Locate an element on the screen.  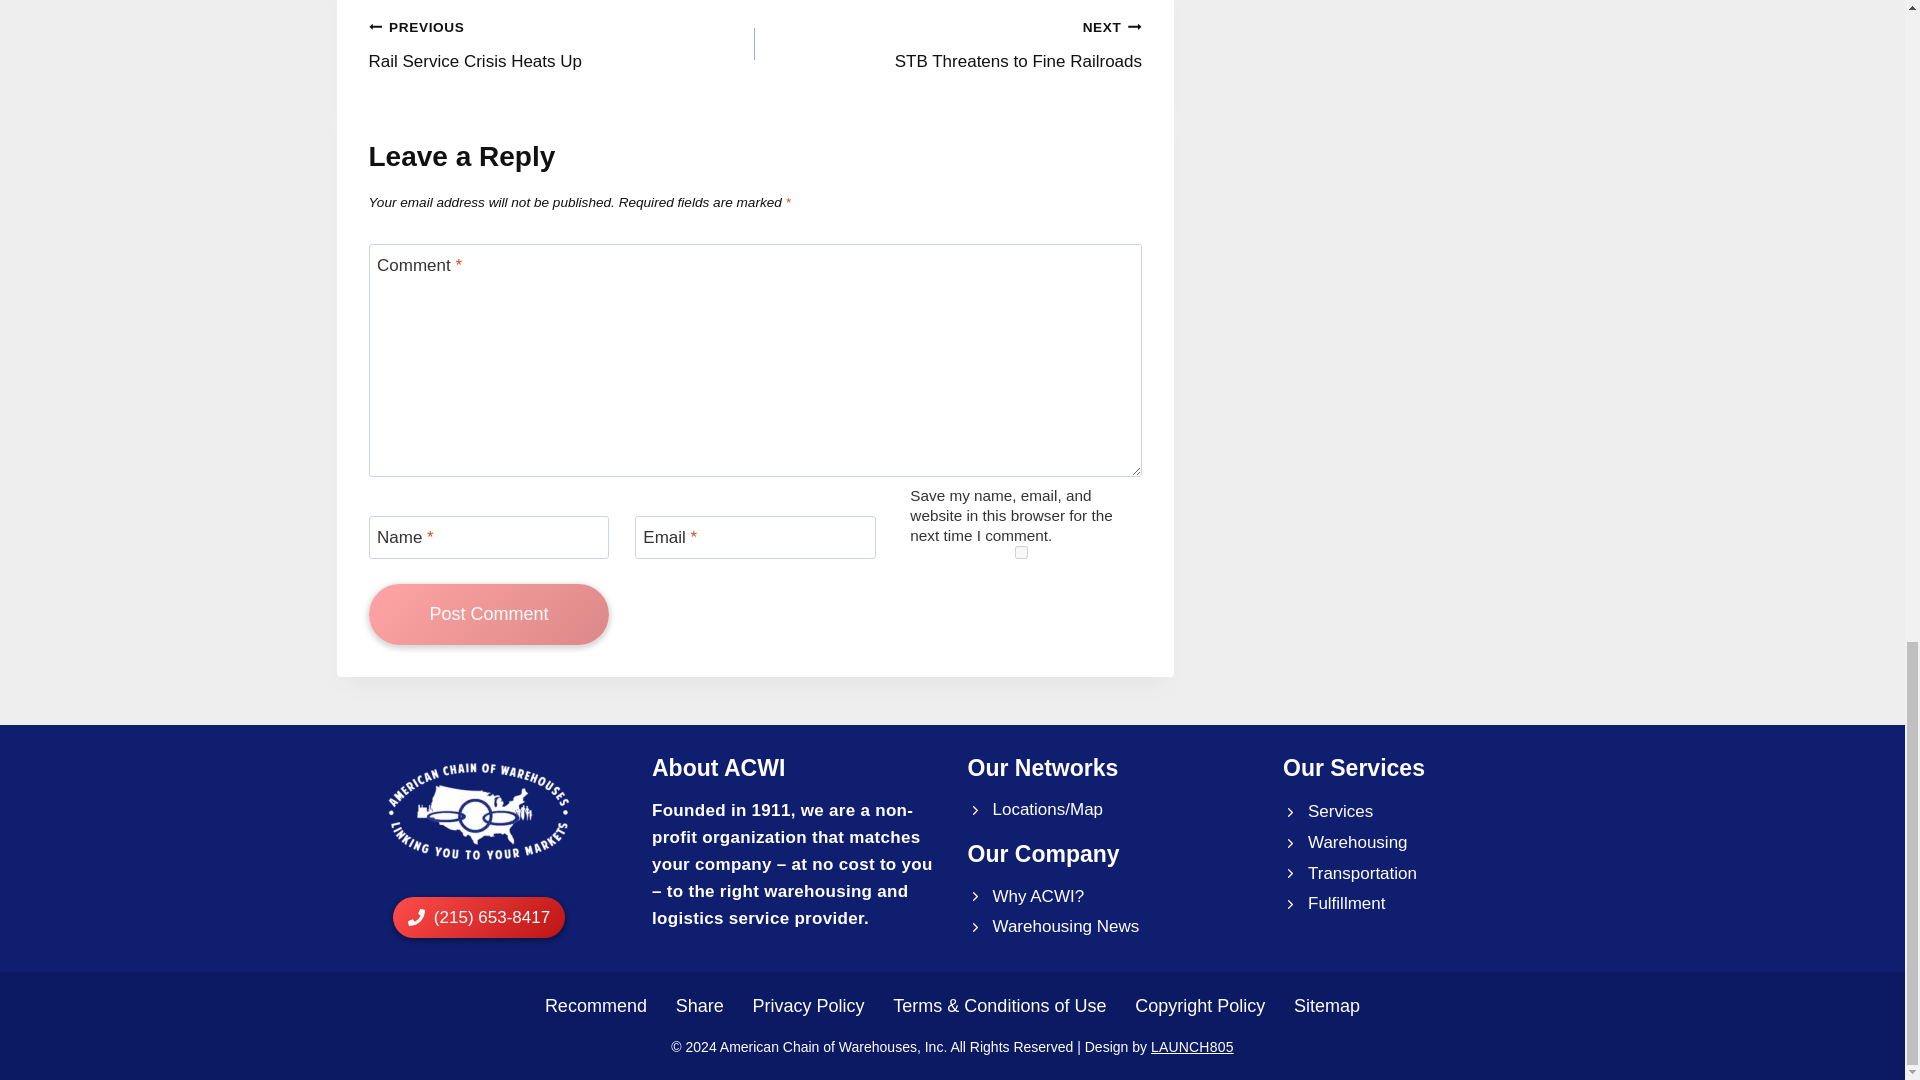
Warehousing News is located at coordinates (948, 44).